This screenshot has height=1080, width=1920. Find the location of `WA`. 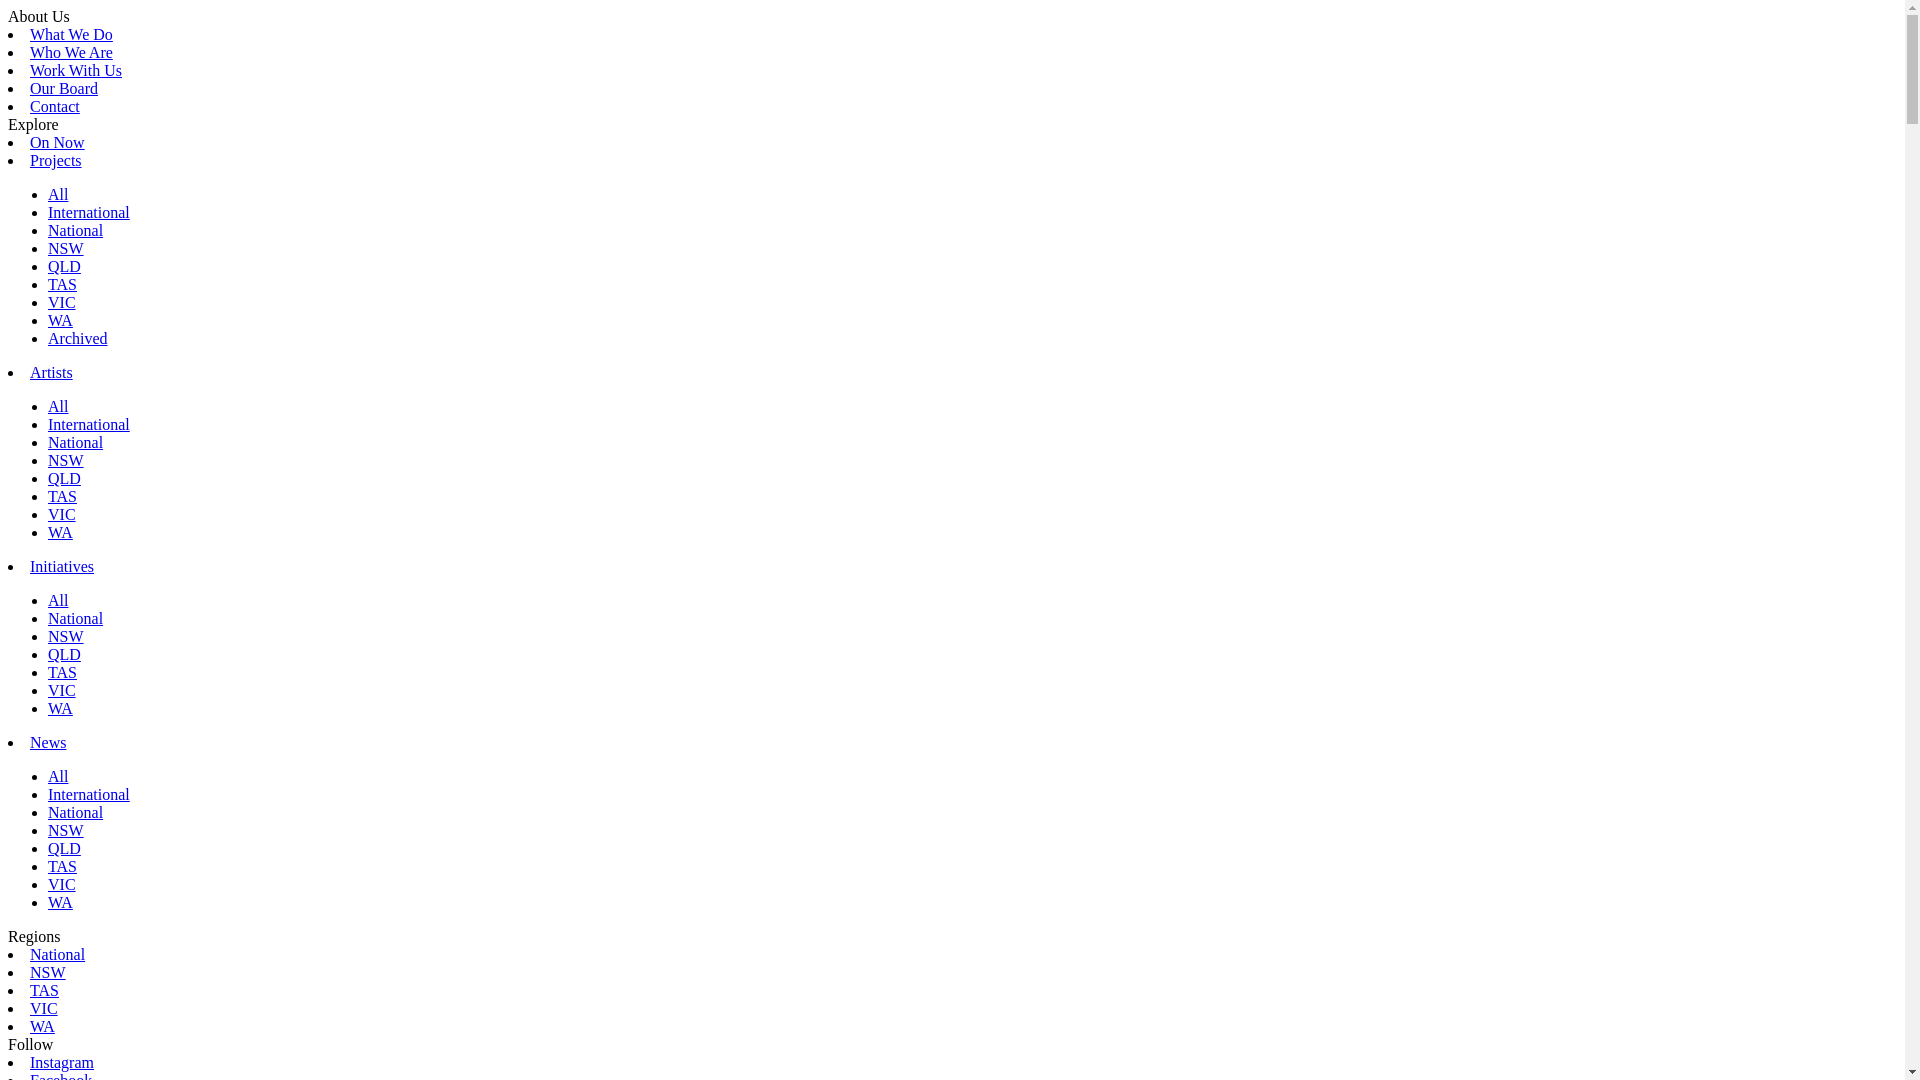

WA is located at coordinates (60, 708).